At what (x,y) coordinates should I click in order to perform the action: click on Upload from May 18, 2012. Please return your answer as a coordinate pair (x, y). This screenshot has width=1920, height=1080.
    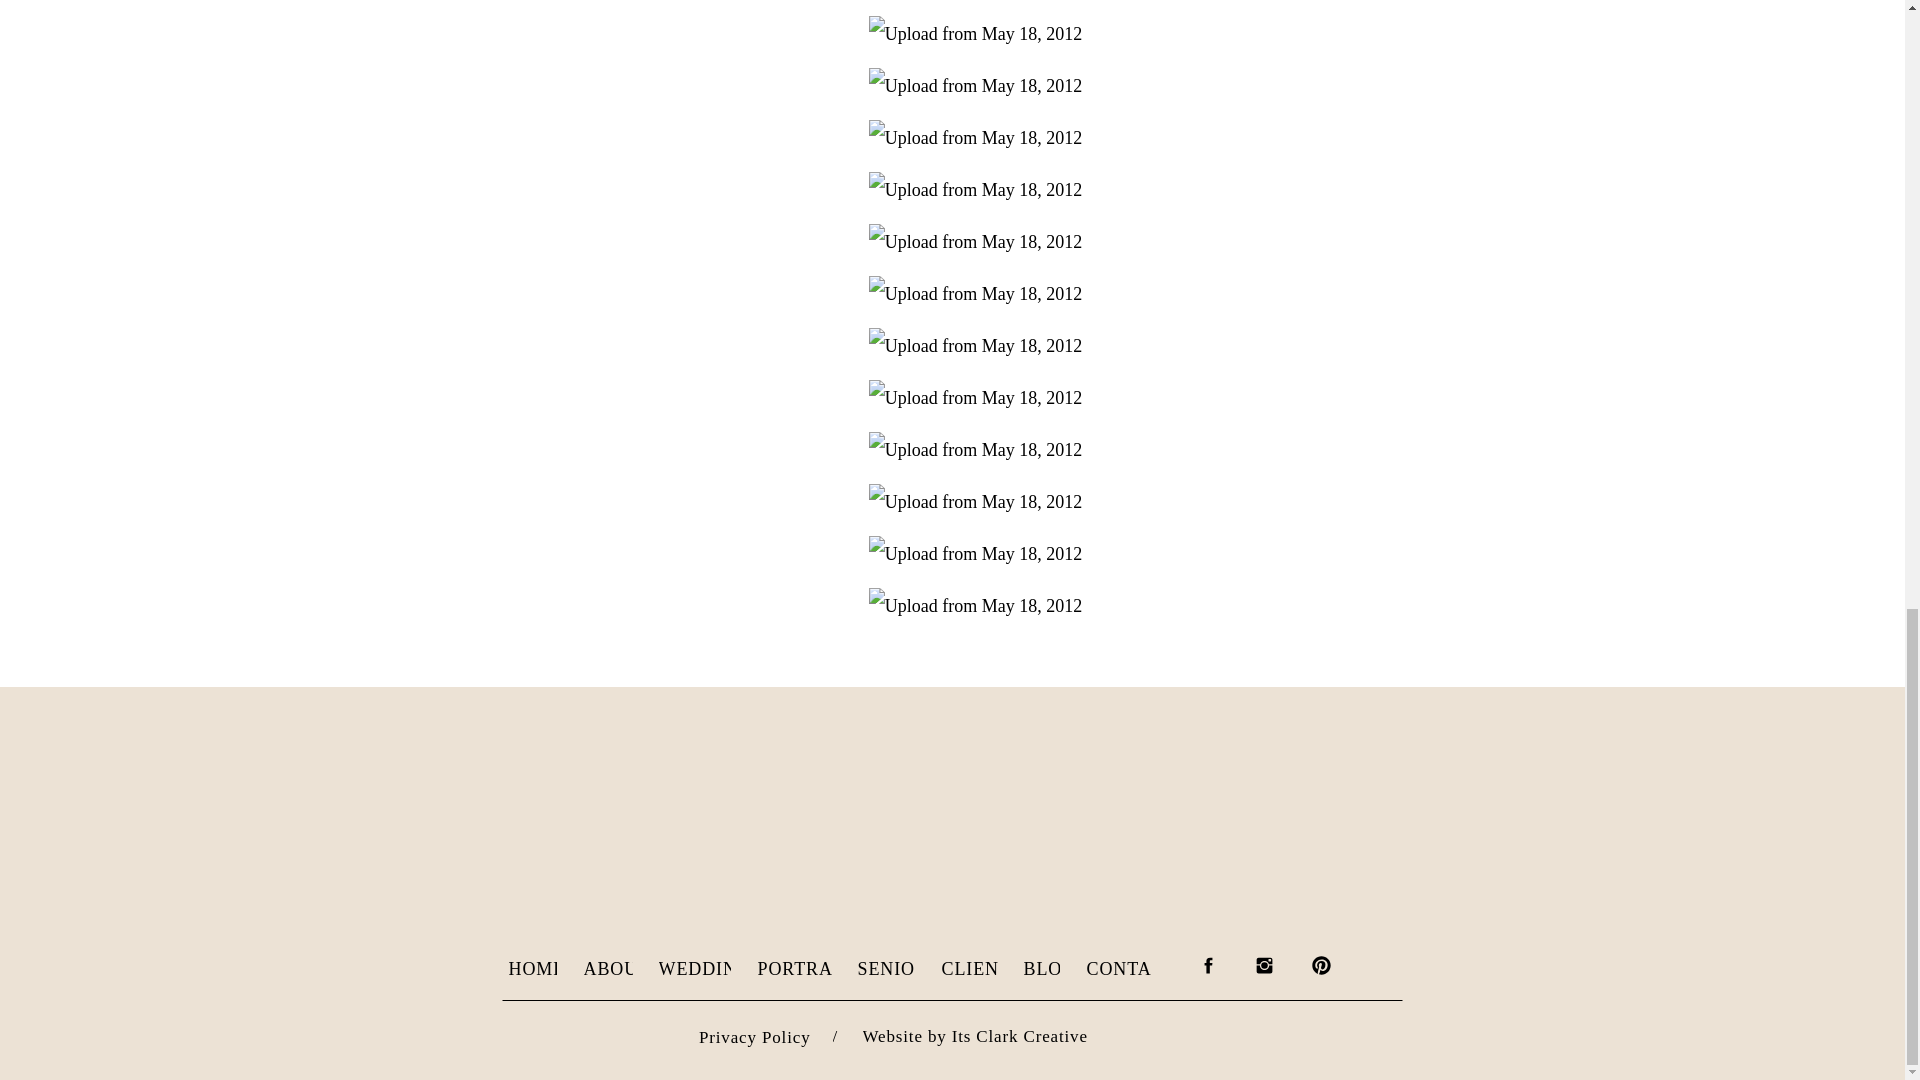
    Looking at the image, I should click on (976, 398).